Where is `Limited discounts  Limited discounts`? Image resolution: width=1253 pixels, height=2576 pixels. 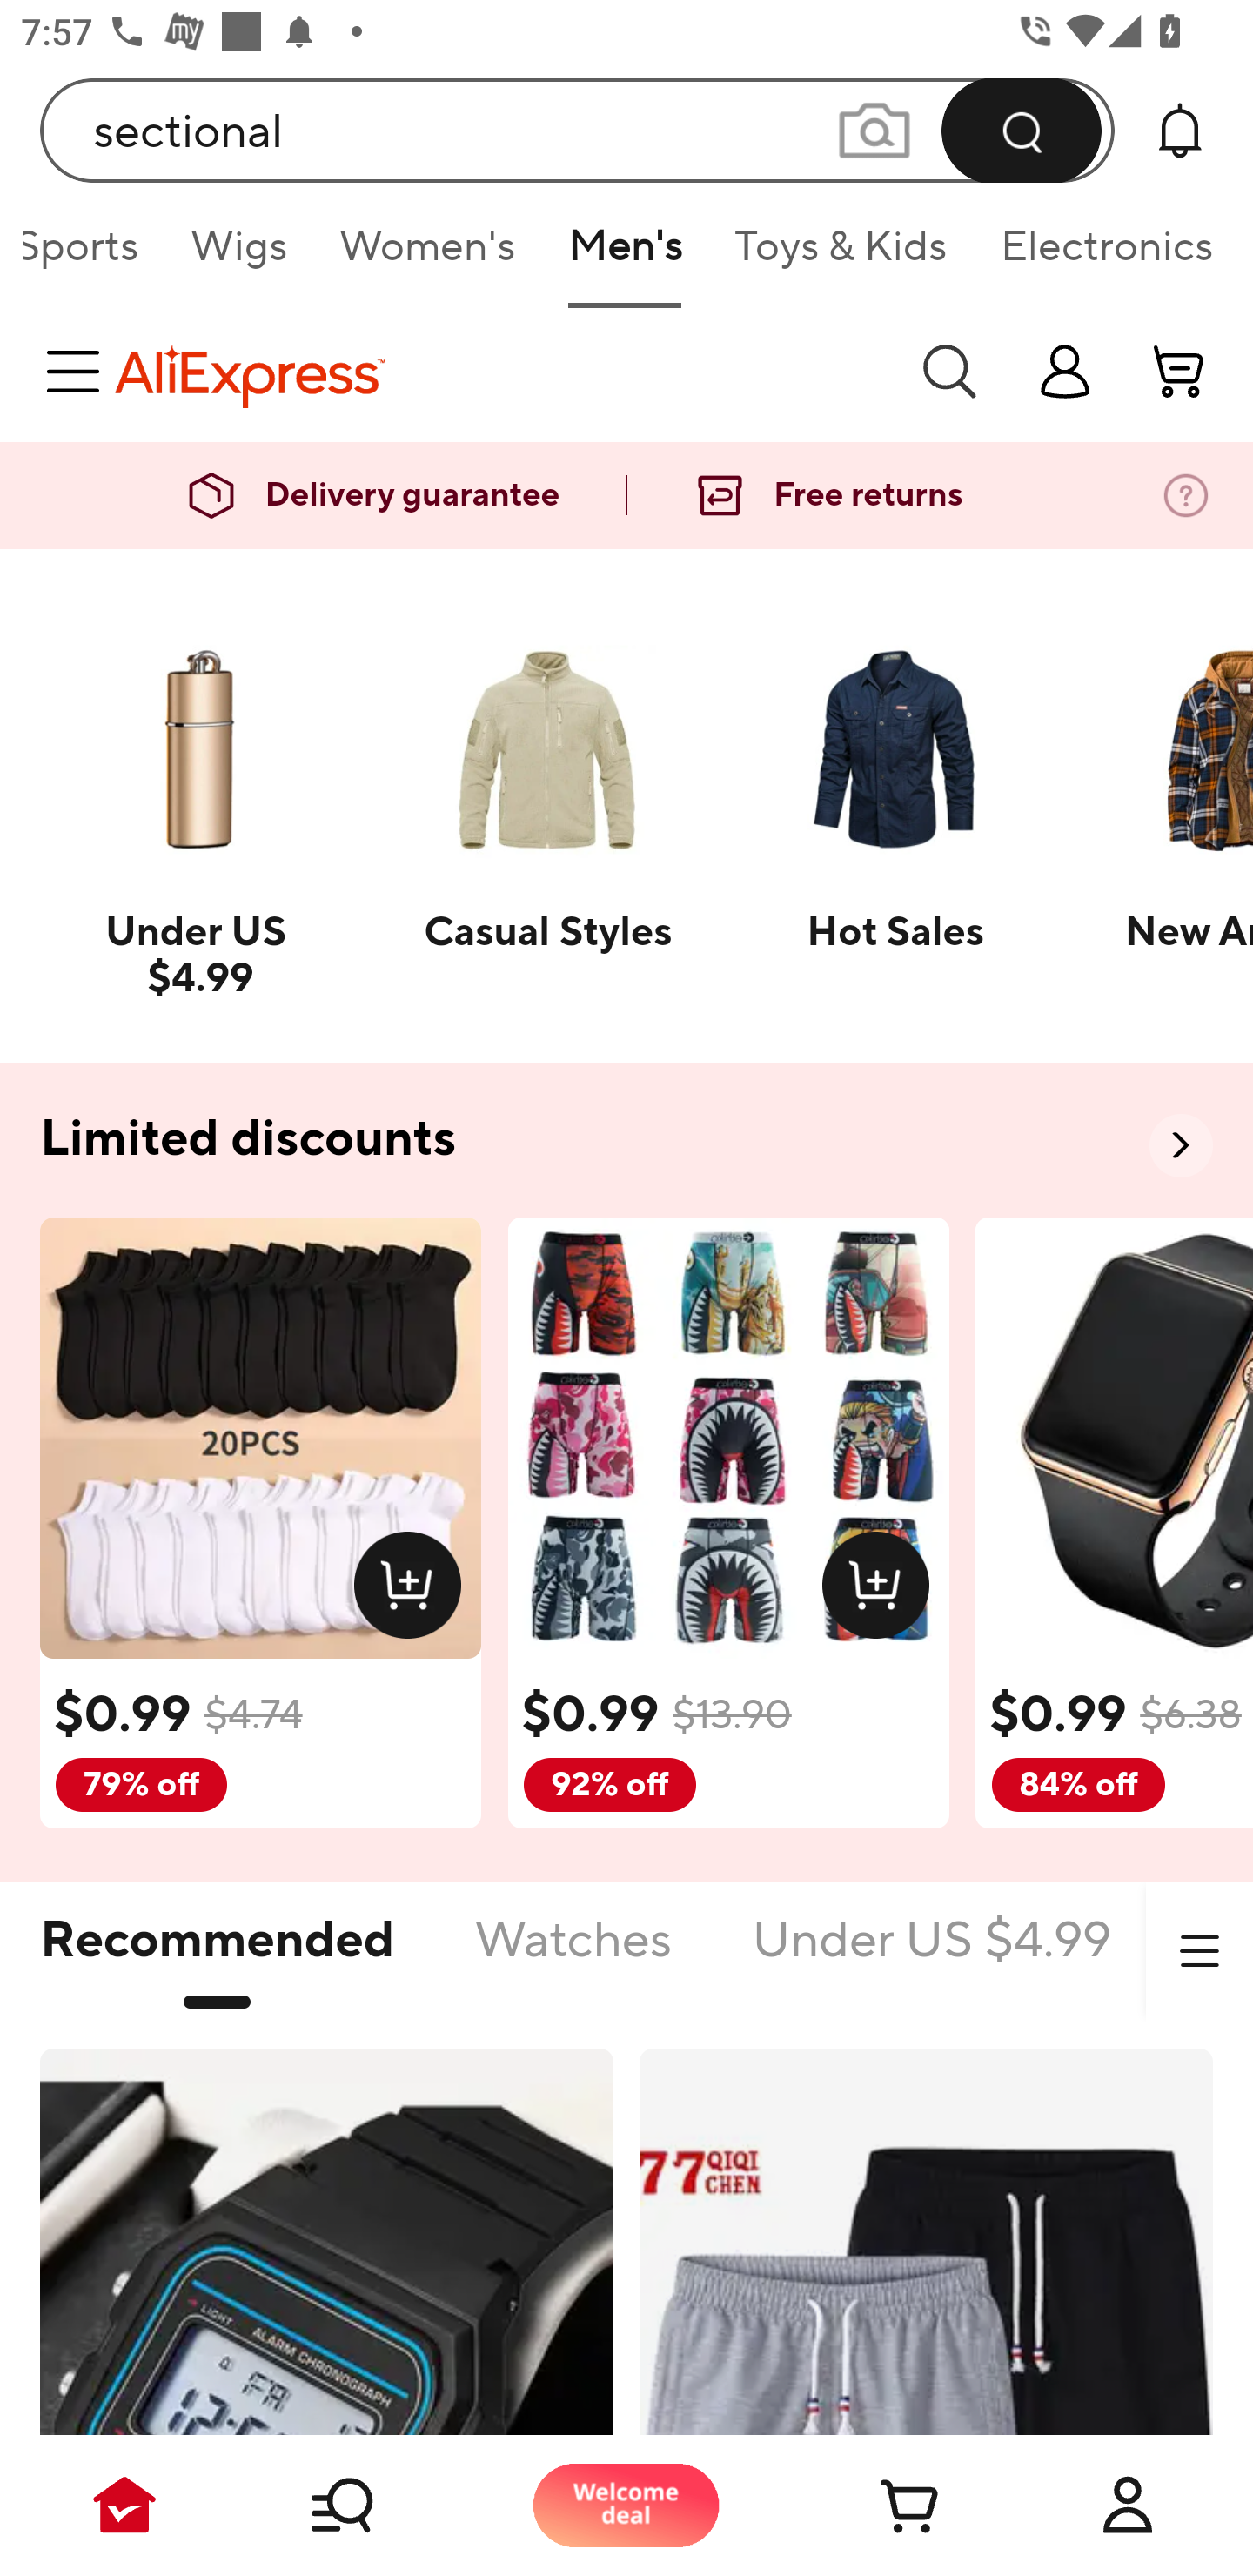 Limited discounts  Limited discounts is located at coordinates (626, 1141).